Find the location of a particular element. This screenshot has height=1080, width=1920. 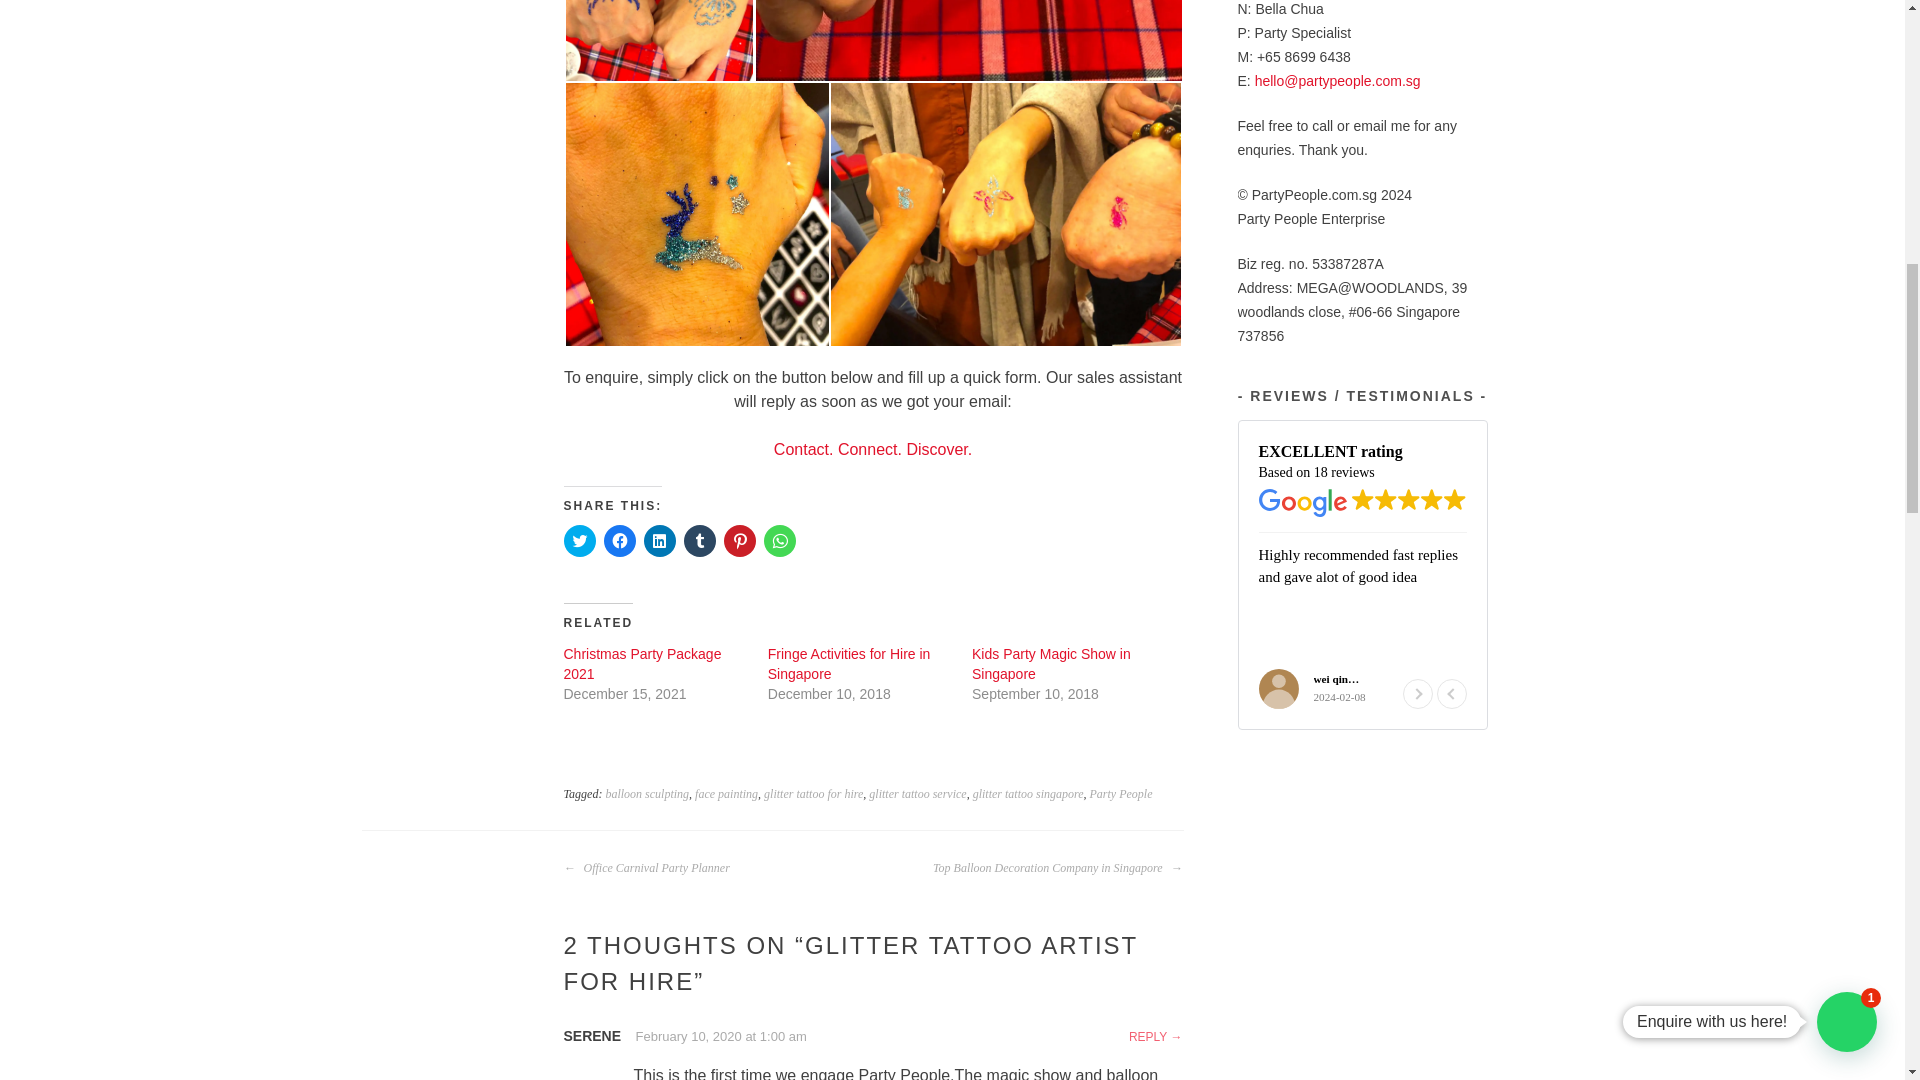

Click to share on Tumblr is located at coordinates (700, 540).